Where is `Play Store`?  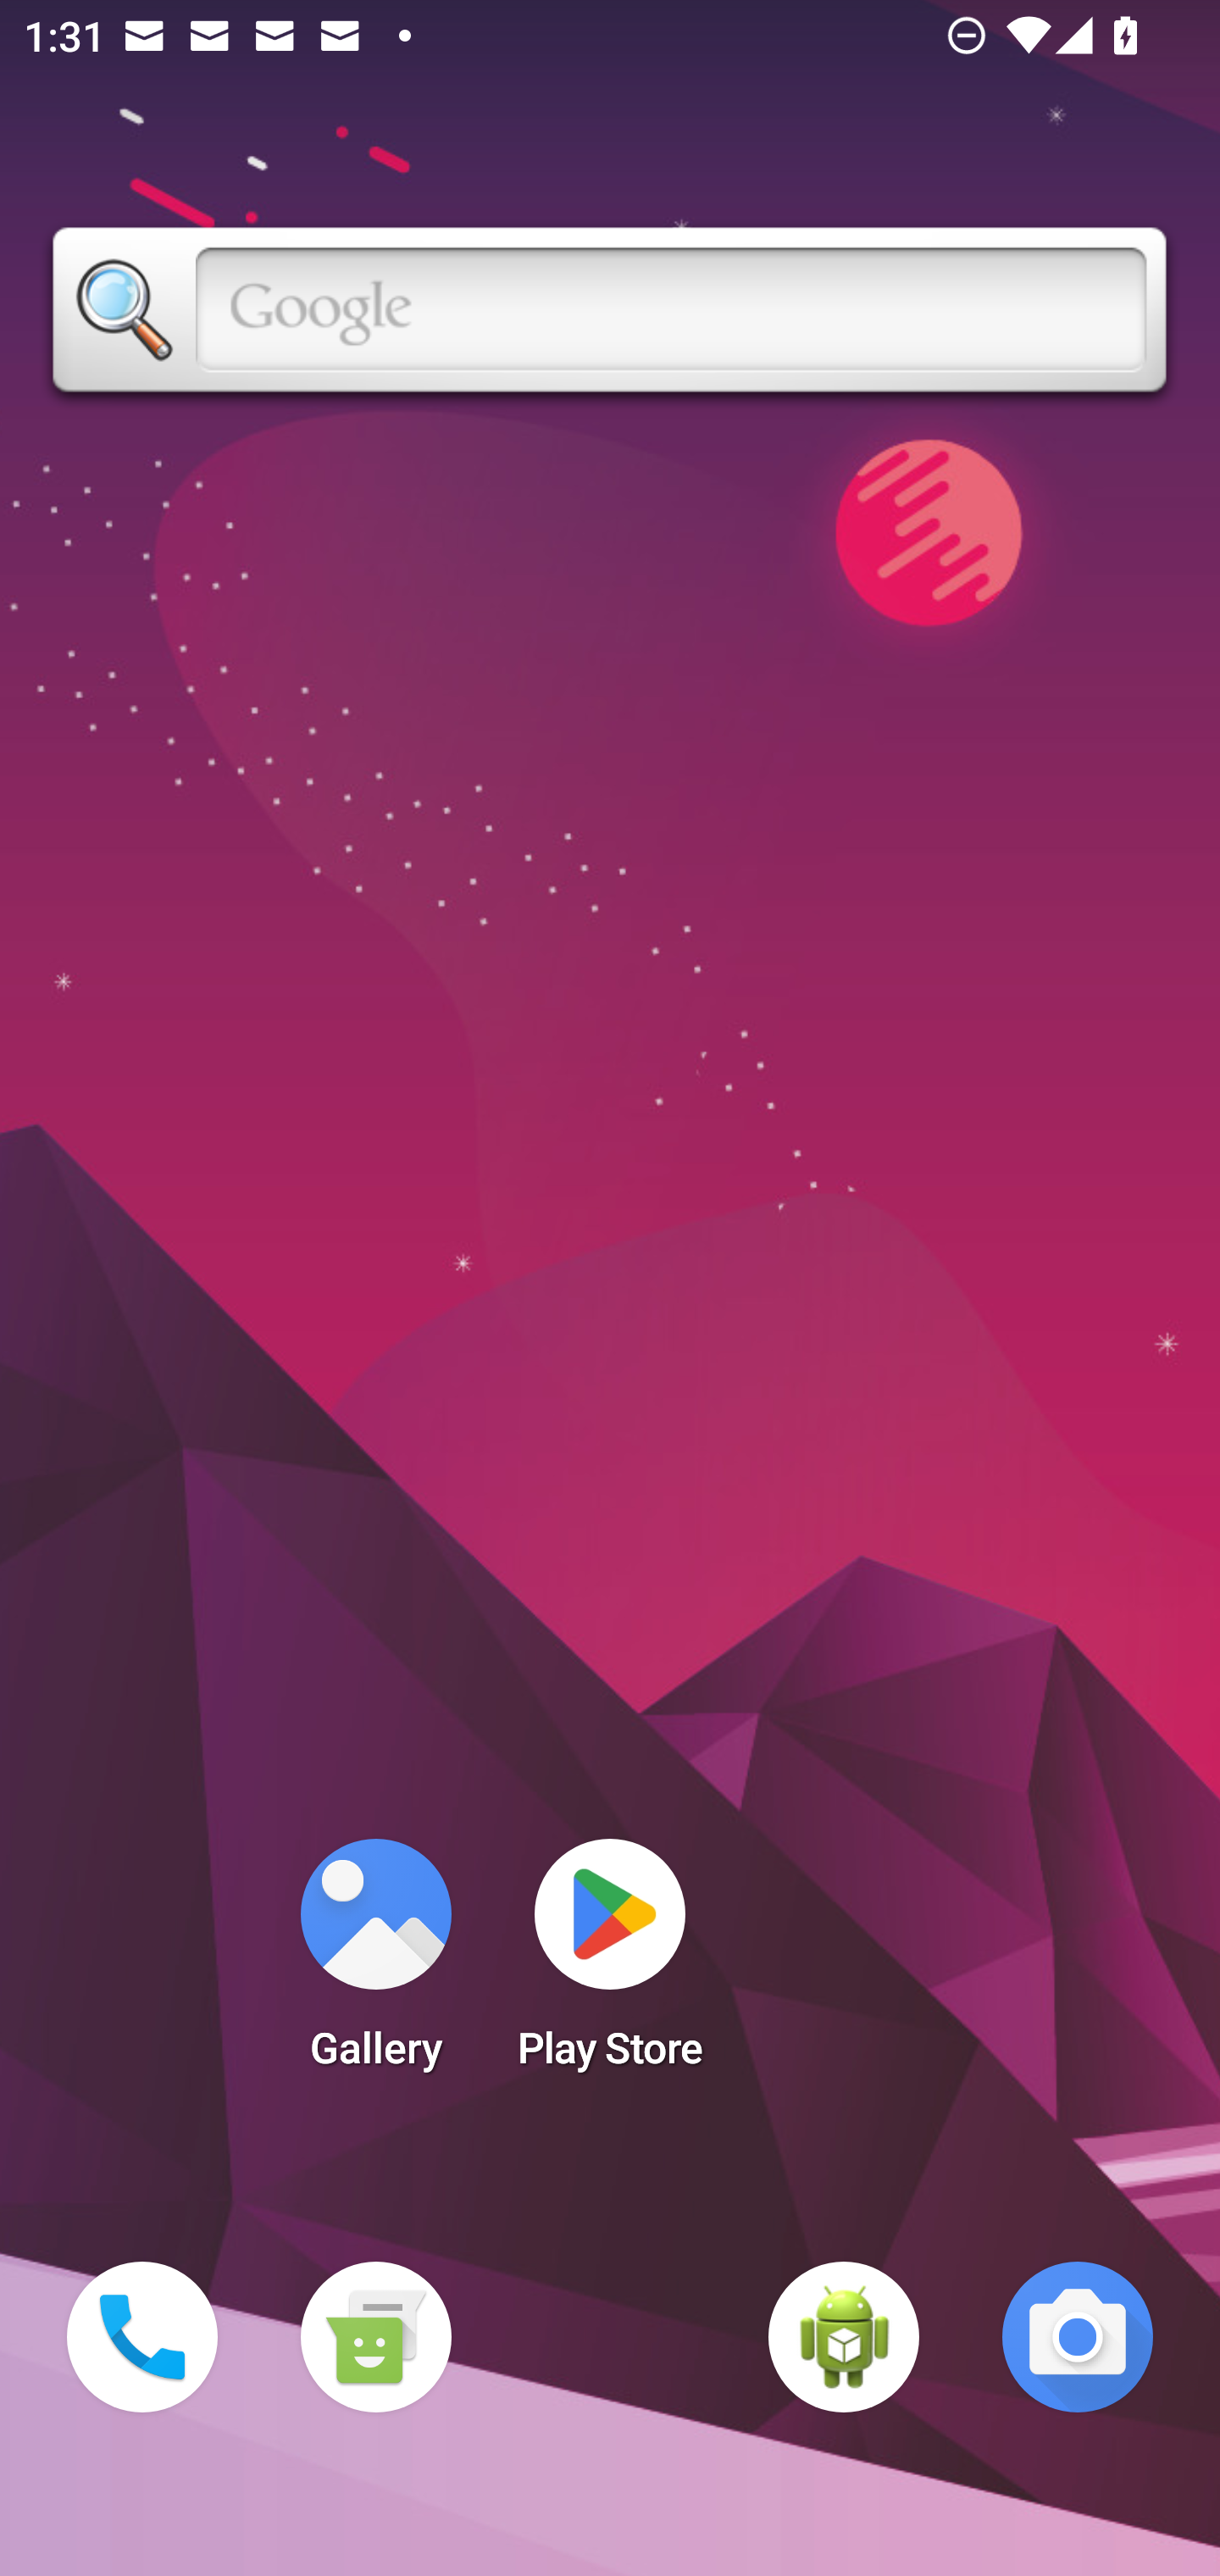 Play Store is located at coordinates (610, 1964).